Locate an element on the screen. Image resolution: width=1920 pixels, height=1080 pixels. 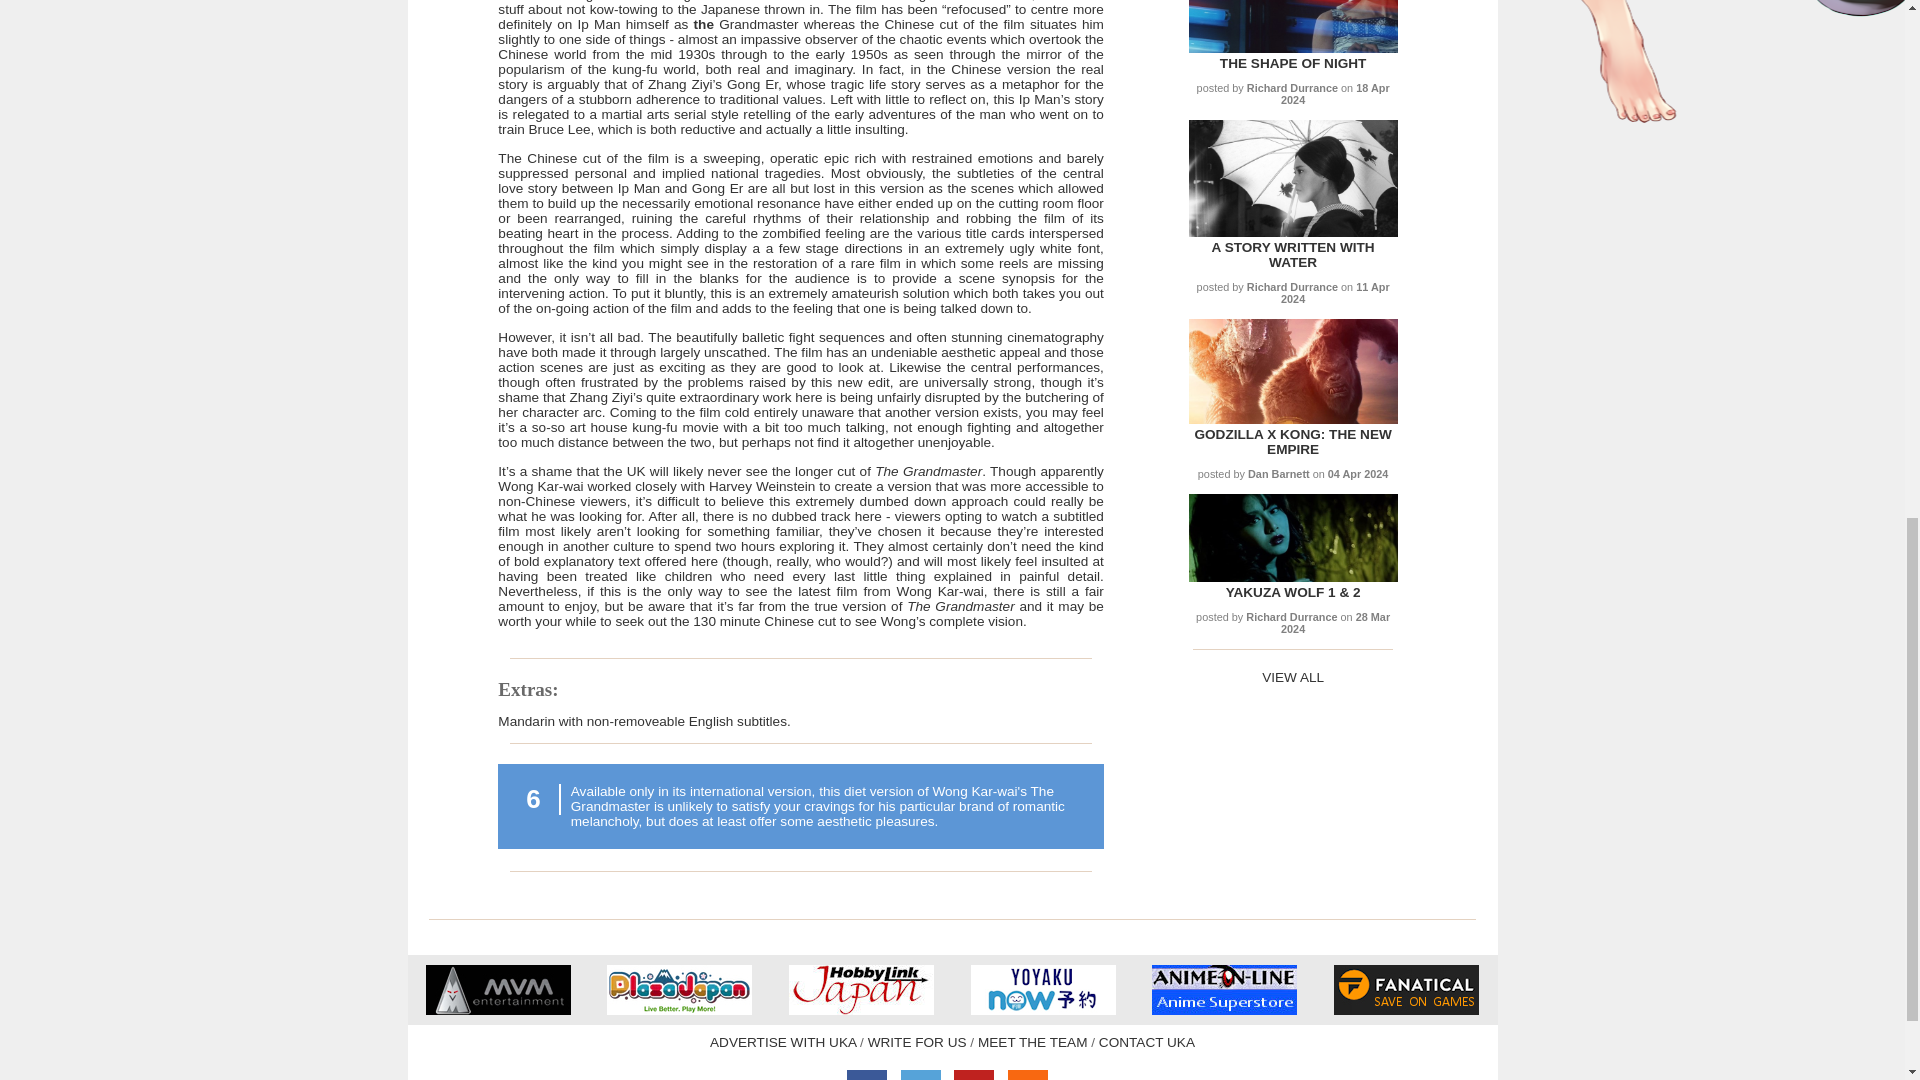
THE SHAPE OF NIGHT is located at coordinates (1293, 64).